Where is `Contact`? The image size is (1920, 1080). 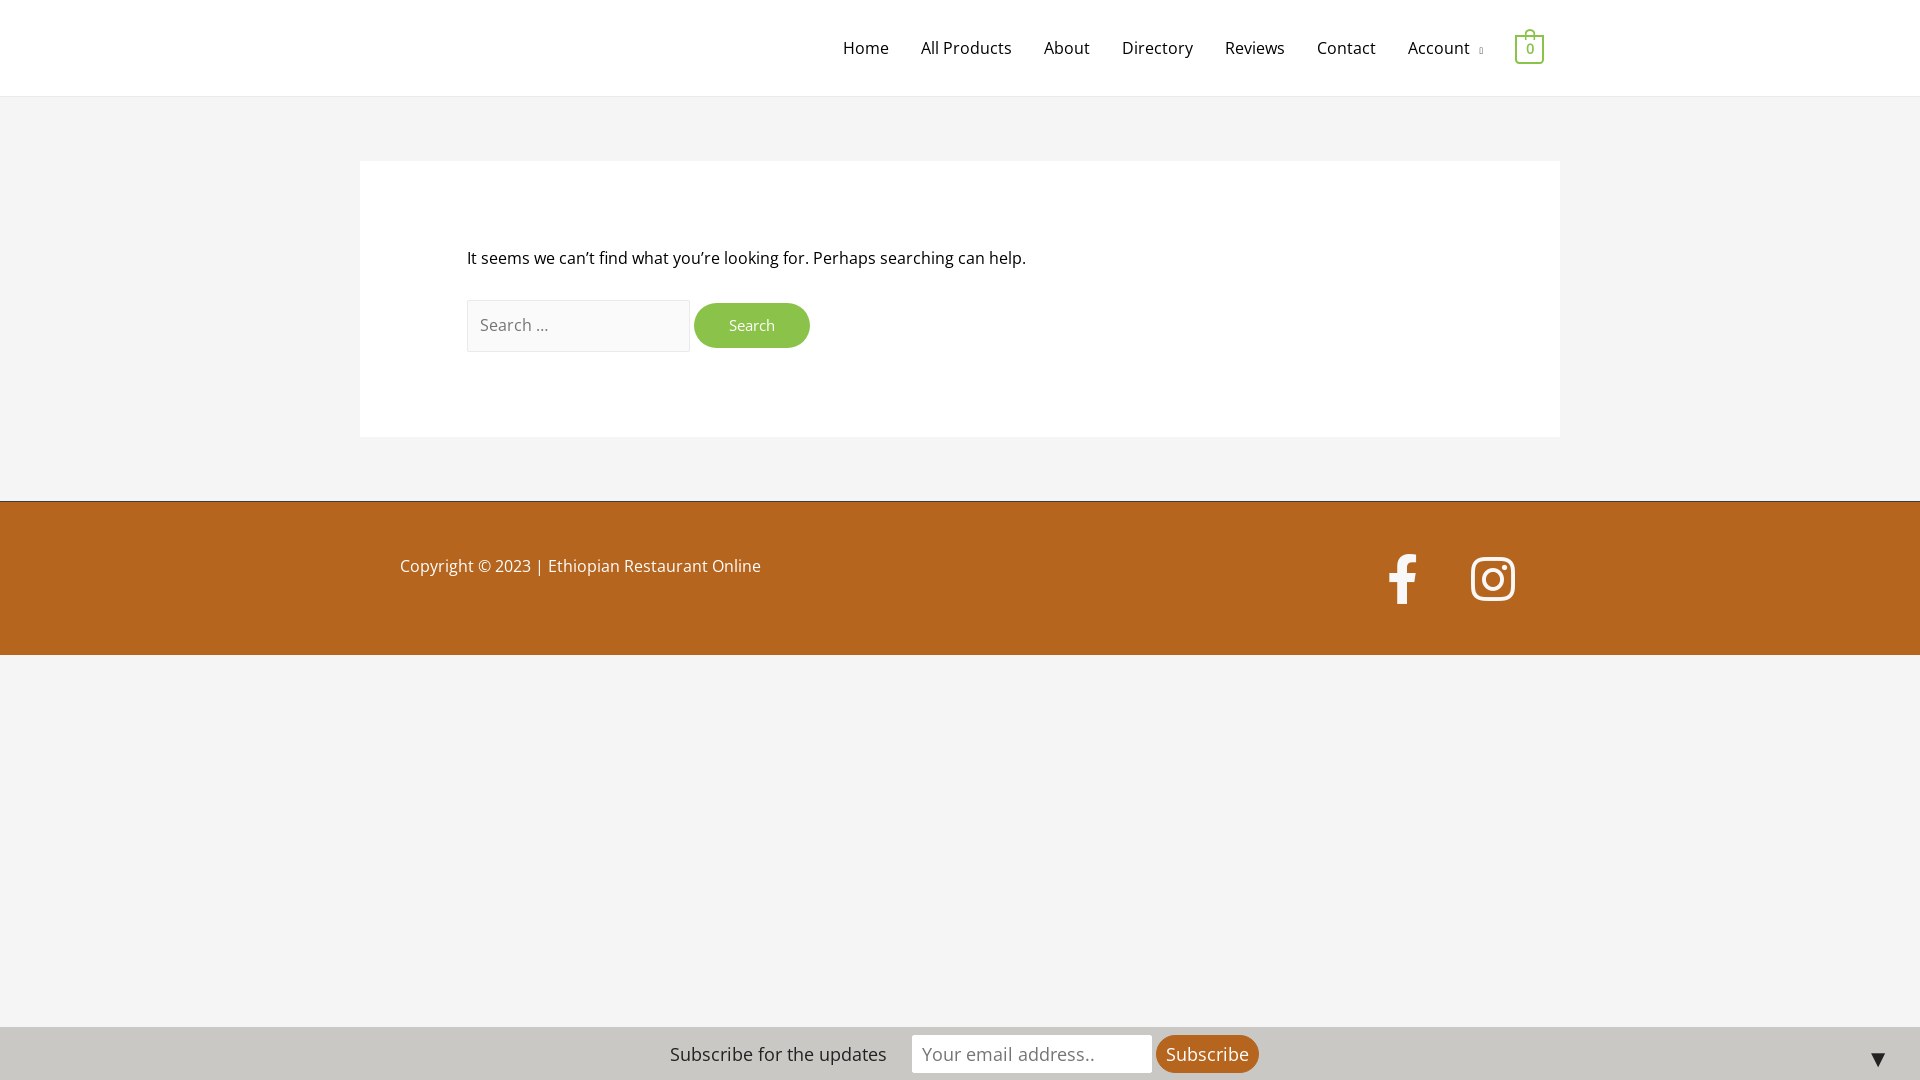 Contact is located at coordinates (1346, 48).